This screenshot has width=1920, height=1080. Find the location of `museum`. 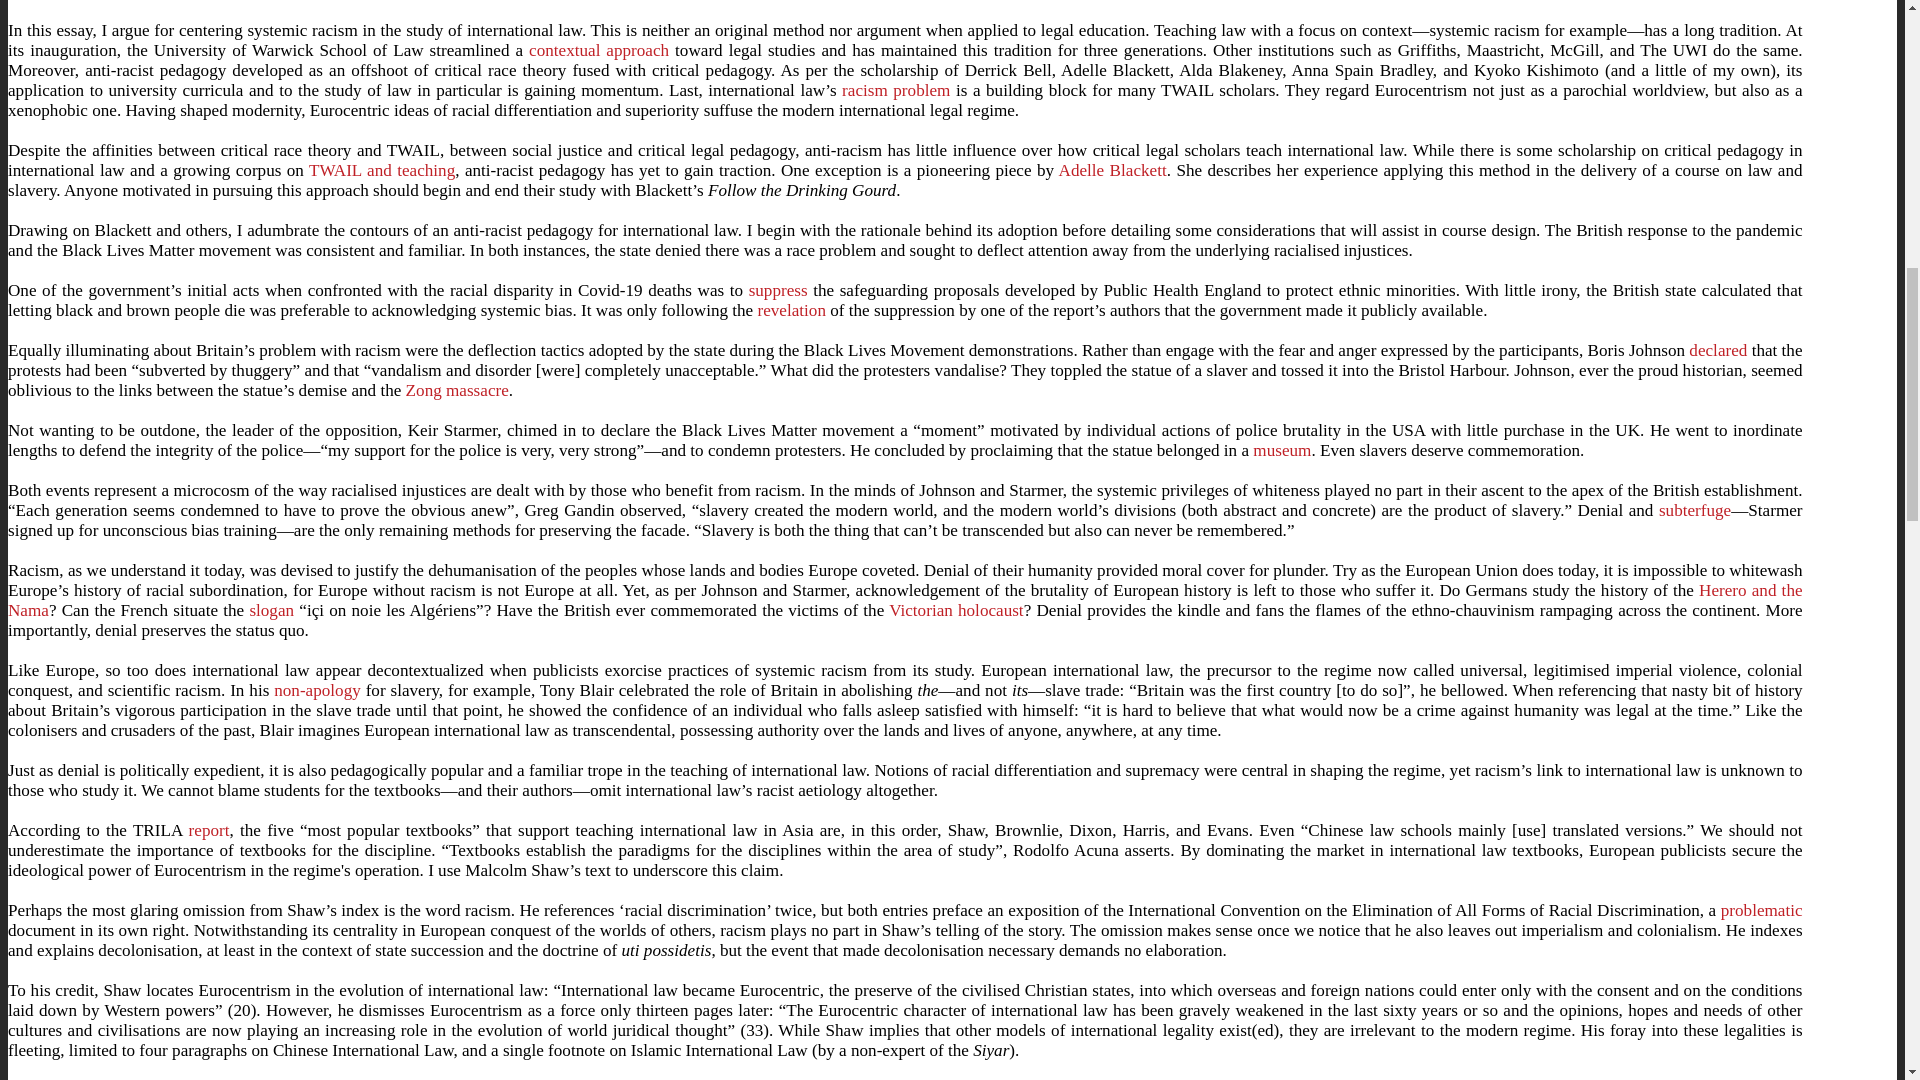

museum is located at coordinates (1282, 450).